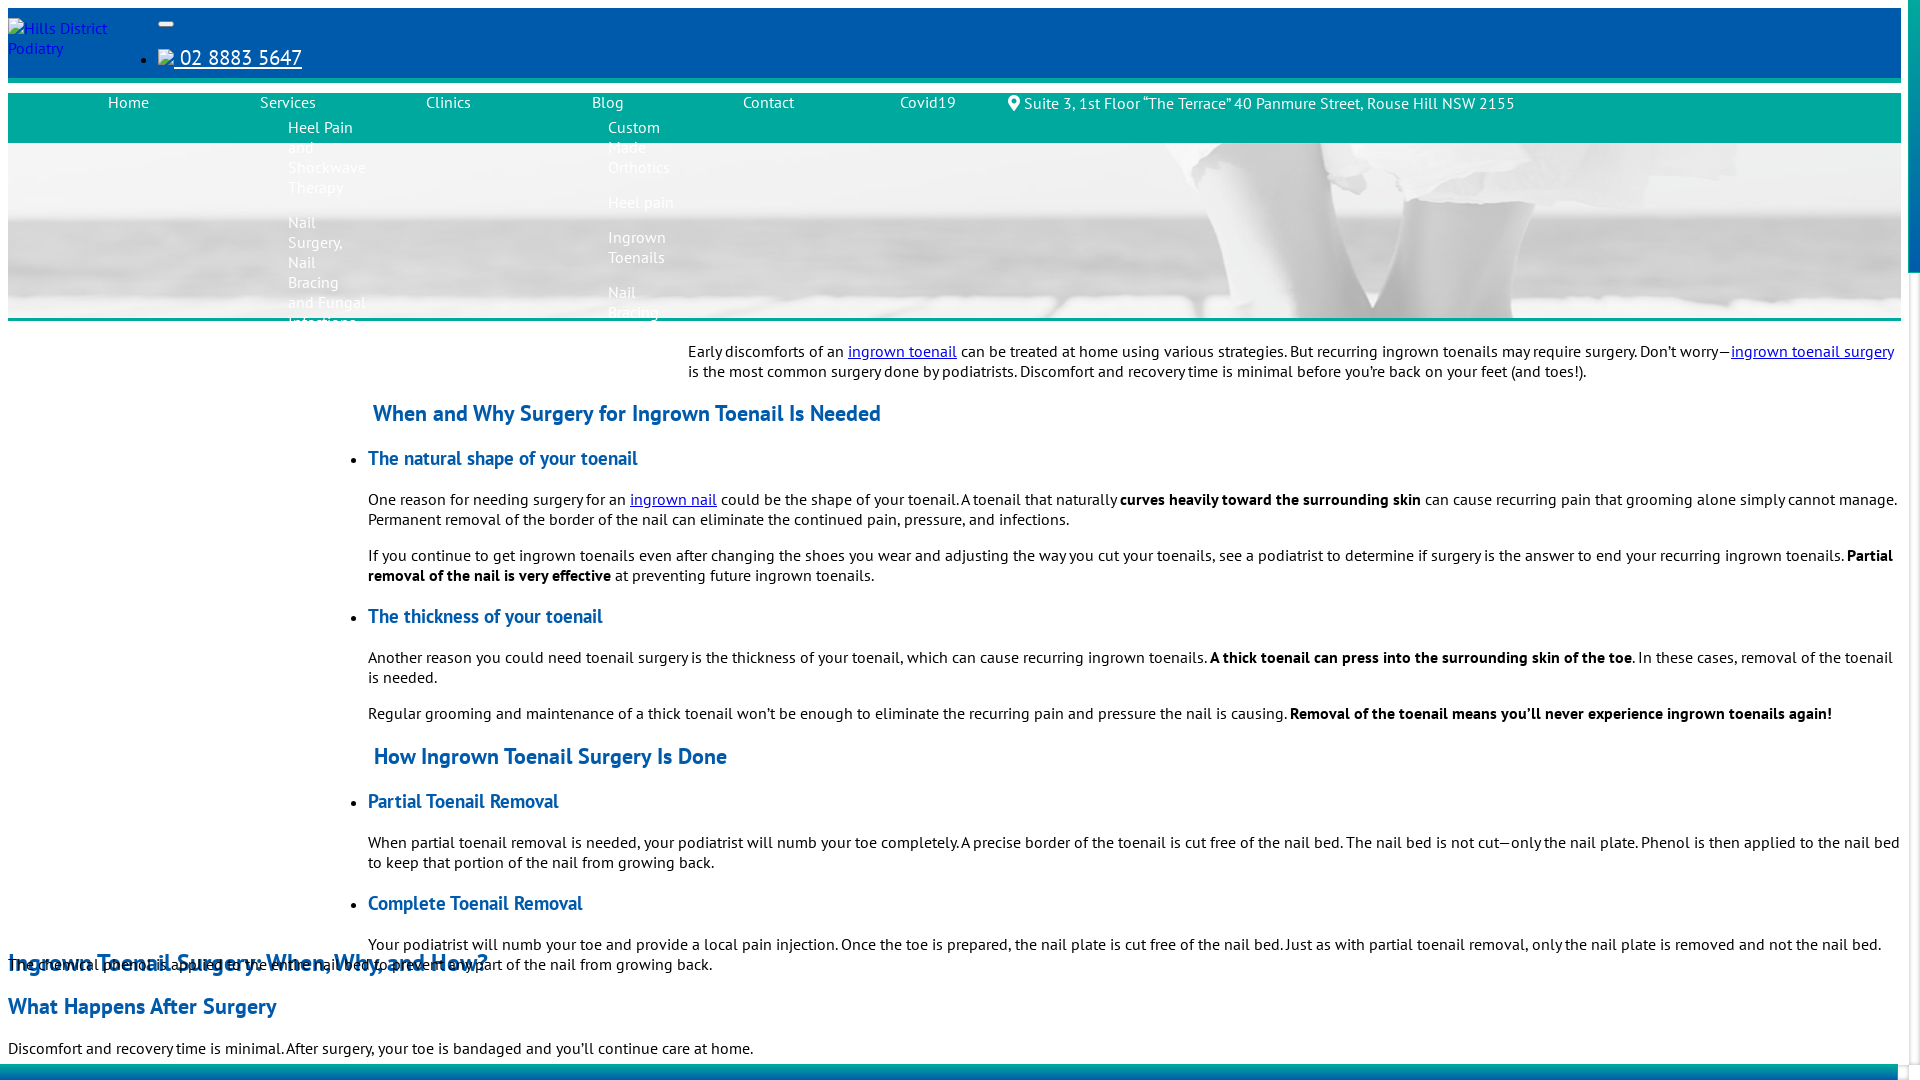 The width and height of the screenshot is (1920, 1080). Describe the element at coordinates (902, 351) in the screenshot. I see `ingrown toenail` at that location.